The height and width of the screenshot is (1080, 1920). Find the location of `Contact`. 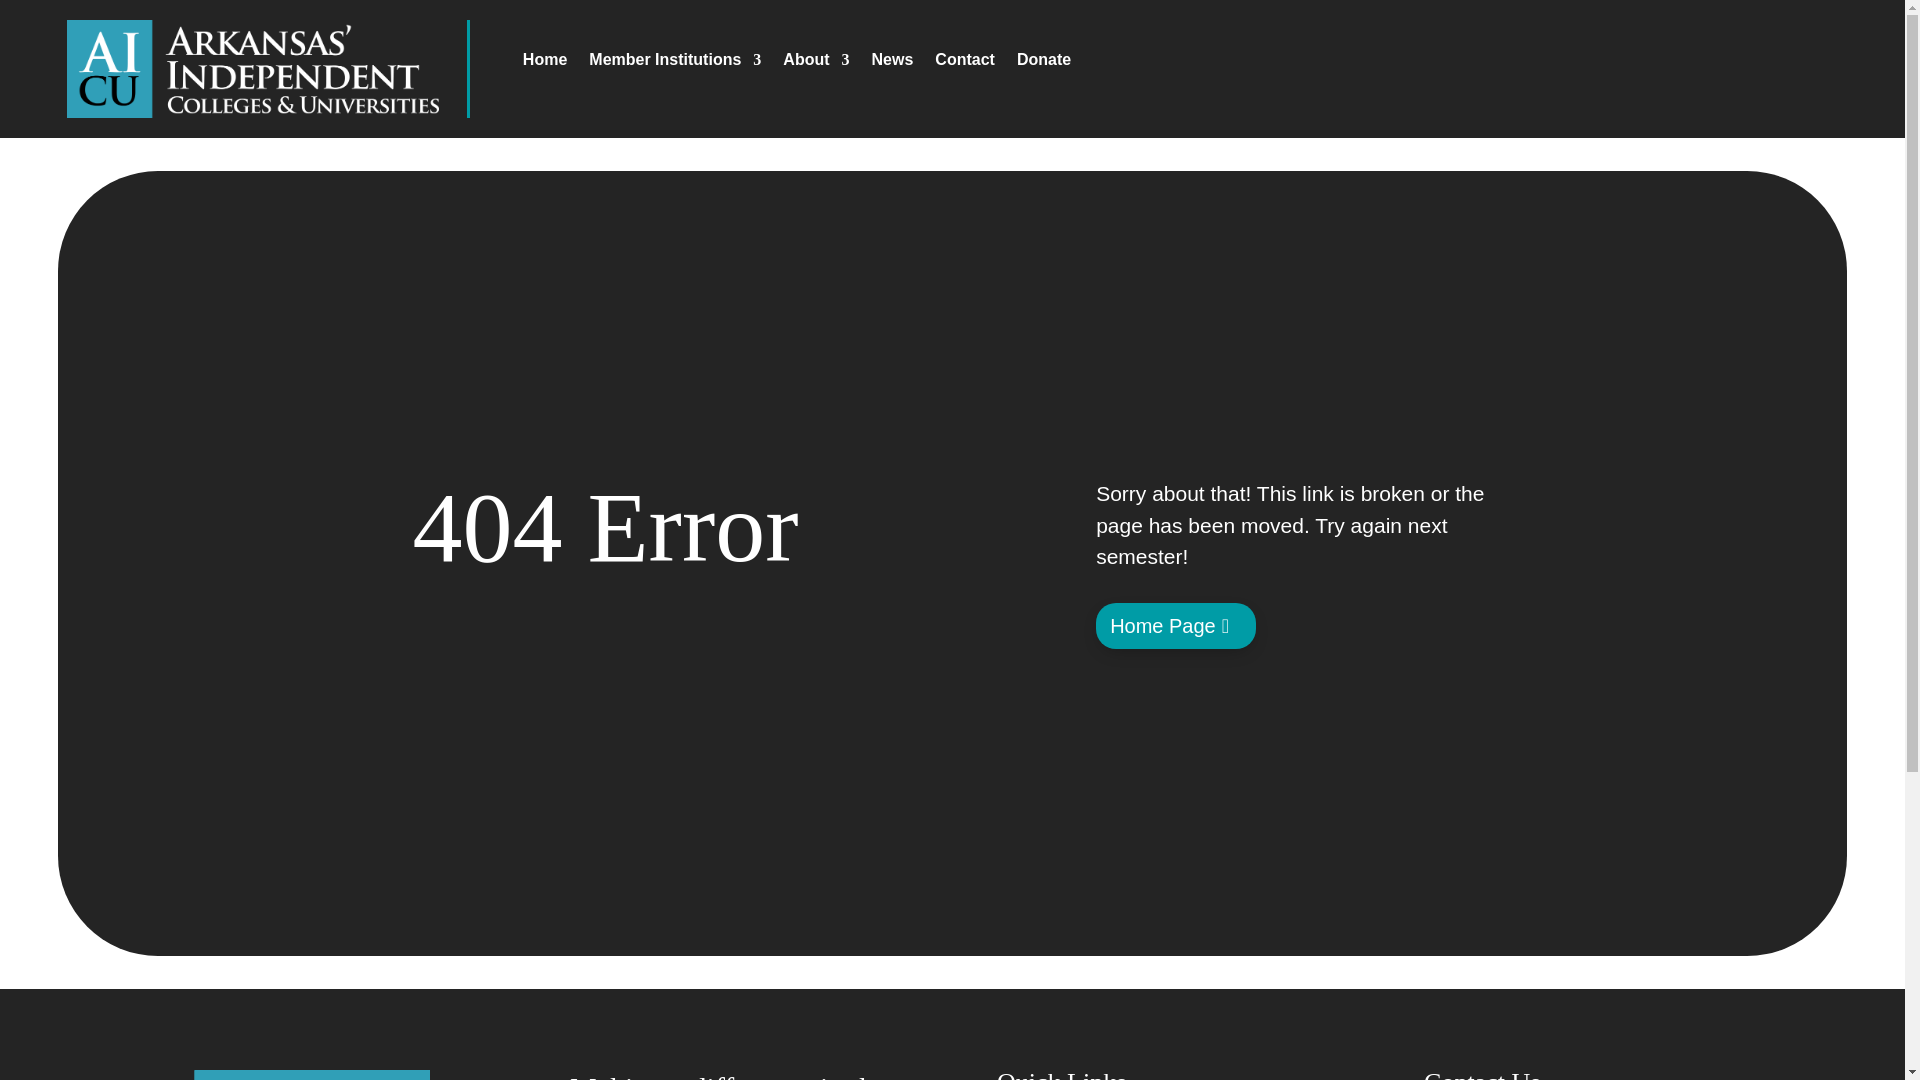

Contact is located at coordinates (964, 63).